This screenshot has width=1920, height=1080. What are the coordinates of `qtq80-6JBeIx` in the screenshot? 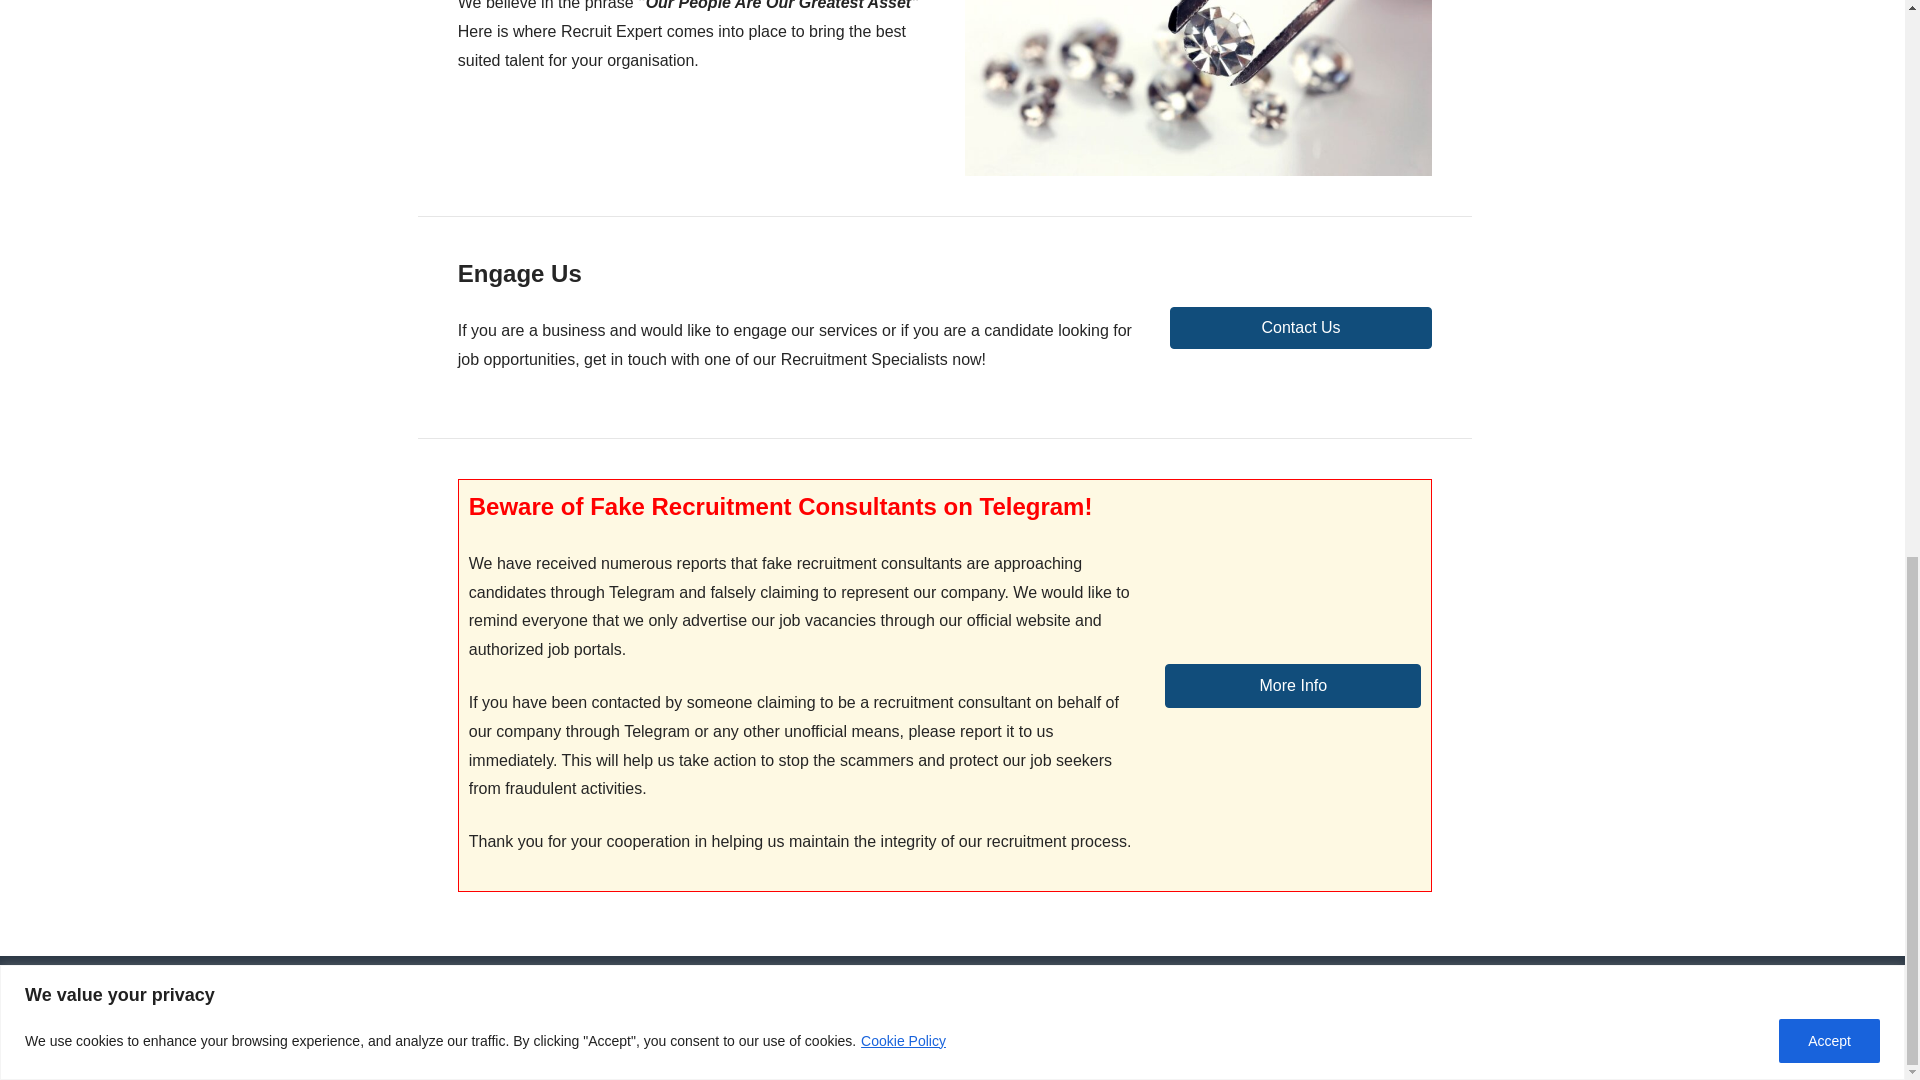 It's located at (1198, 88).